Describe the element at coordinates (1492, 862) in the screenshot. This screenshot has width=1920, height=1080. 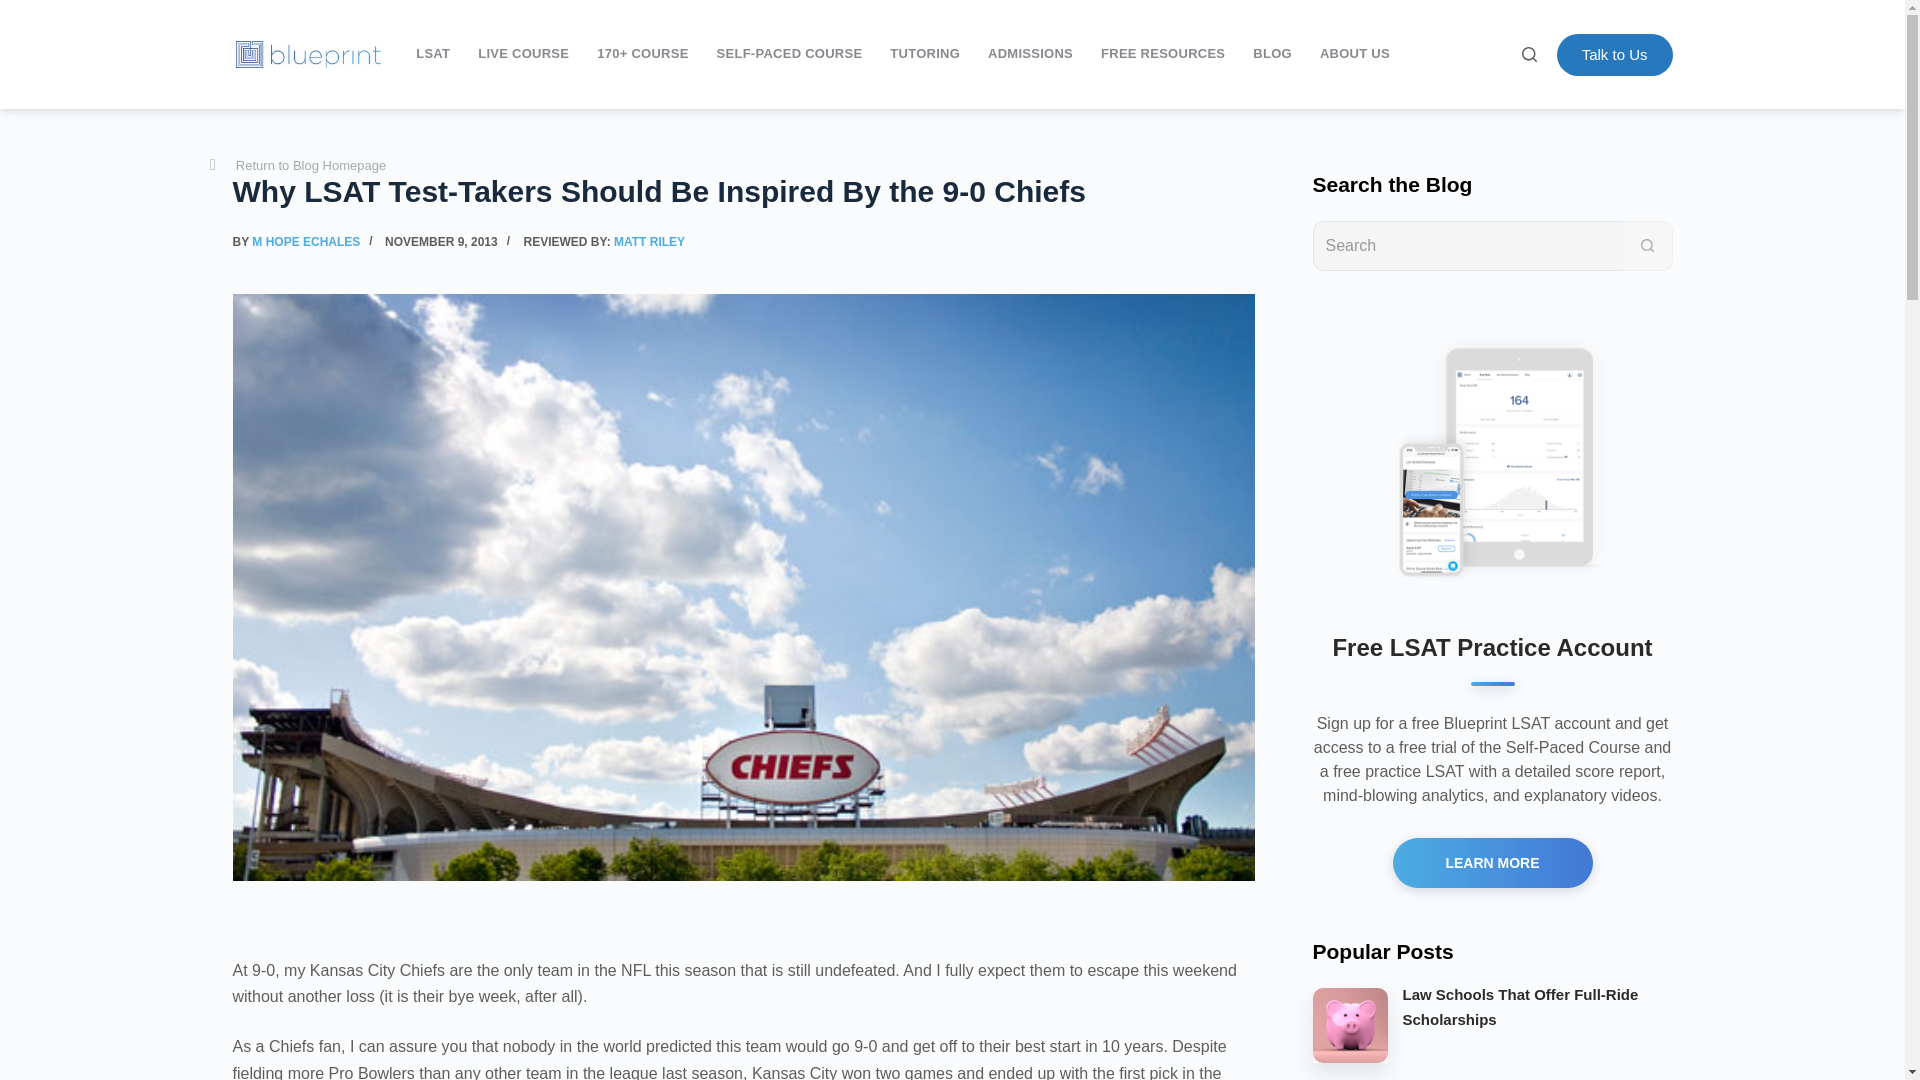
I see `LEARN MORE` at that location.